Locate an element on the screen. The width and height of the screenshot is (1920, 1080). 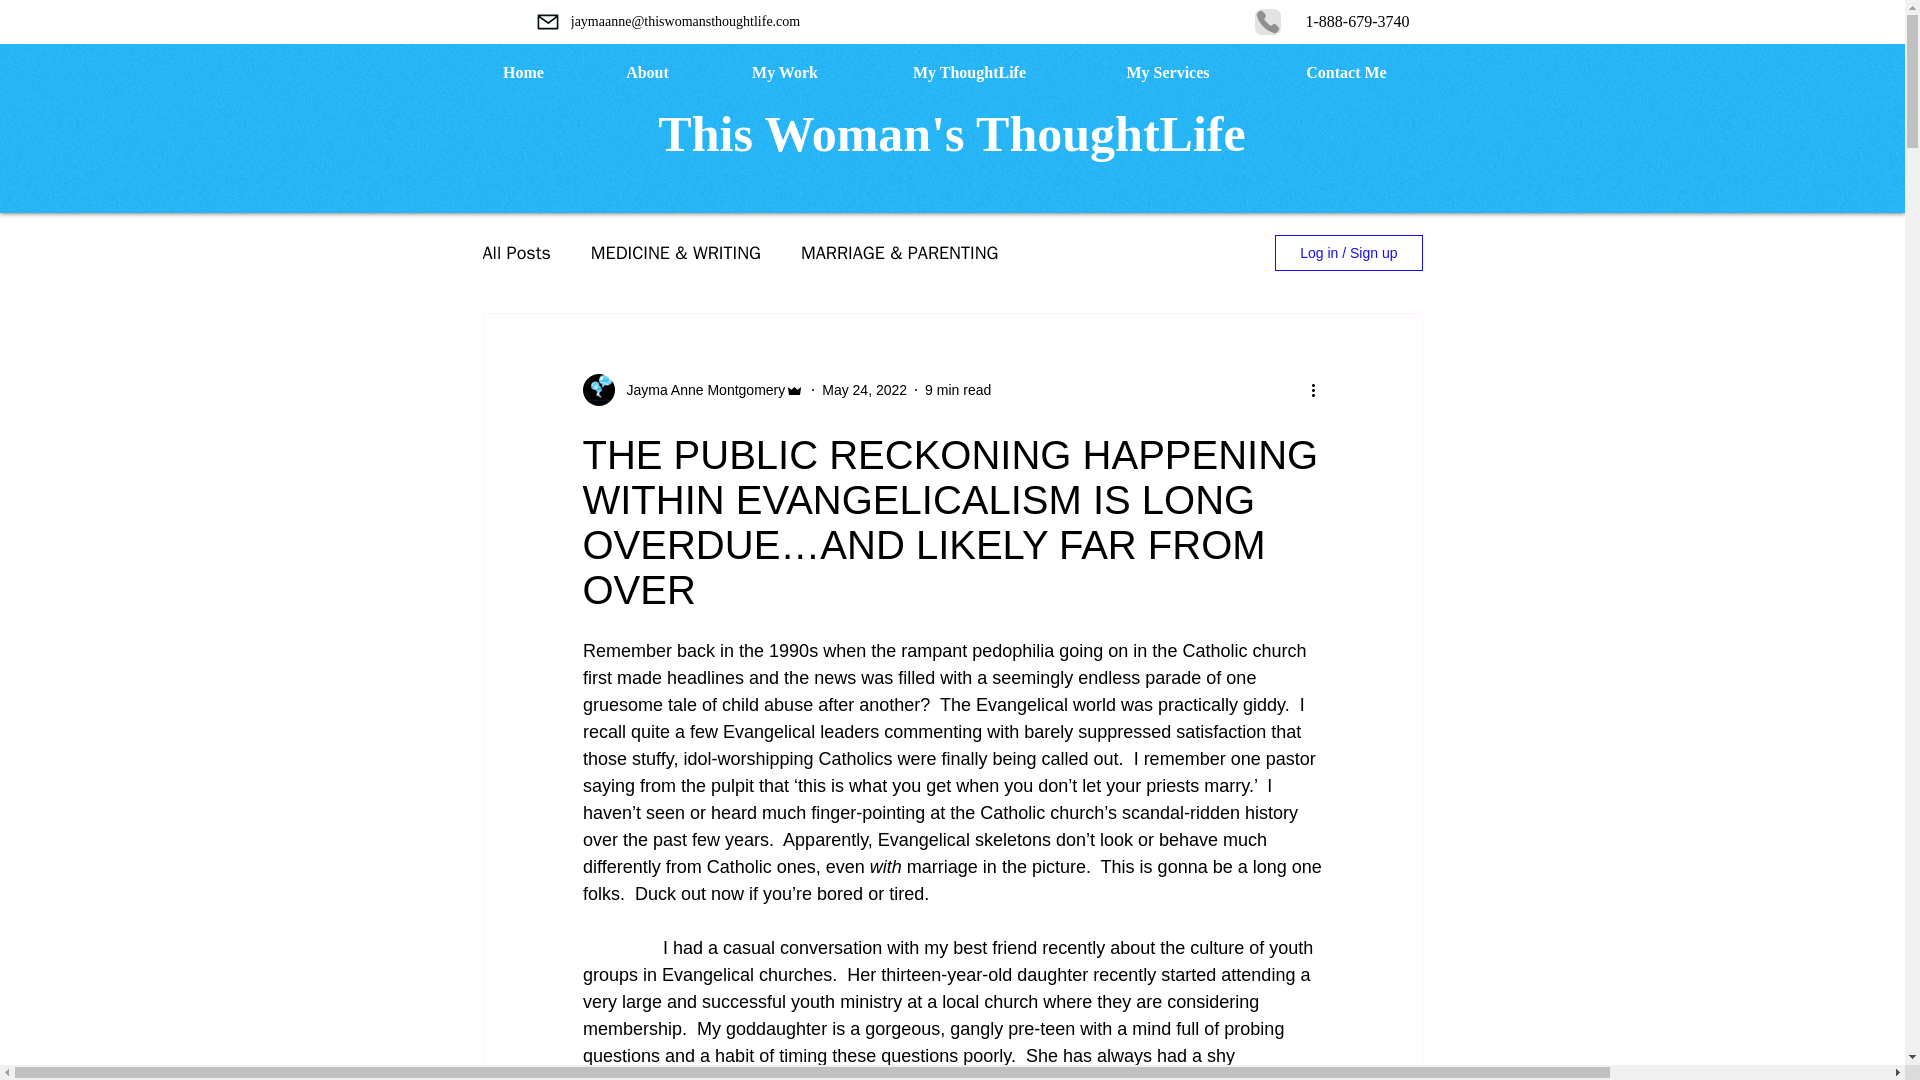
My Services is located at coordinates (1168, 72).